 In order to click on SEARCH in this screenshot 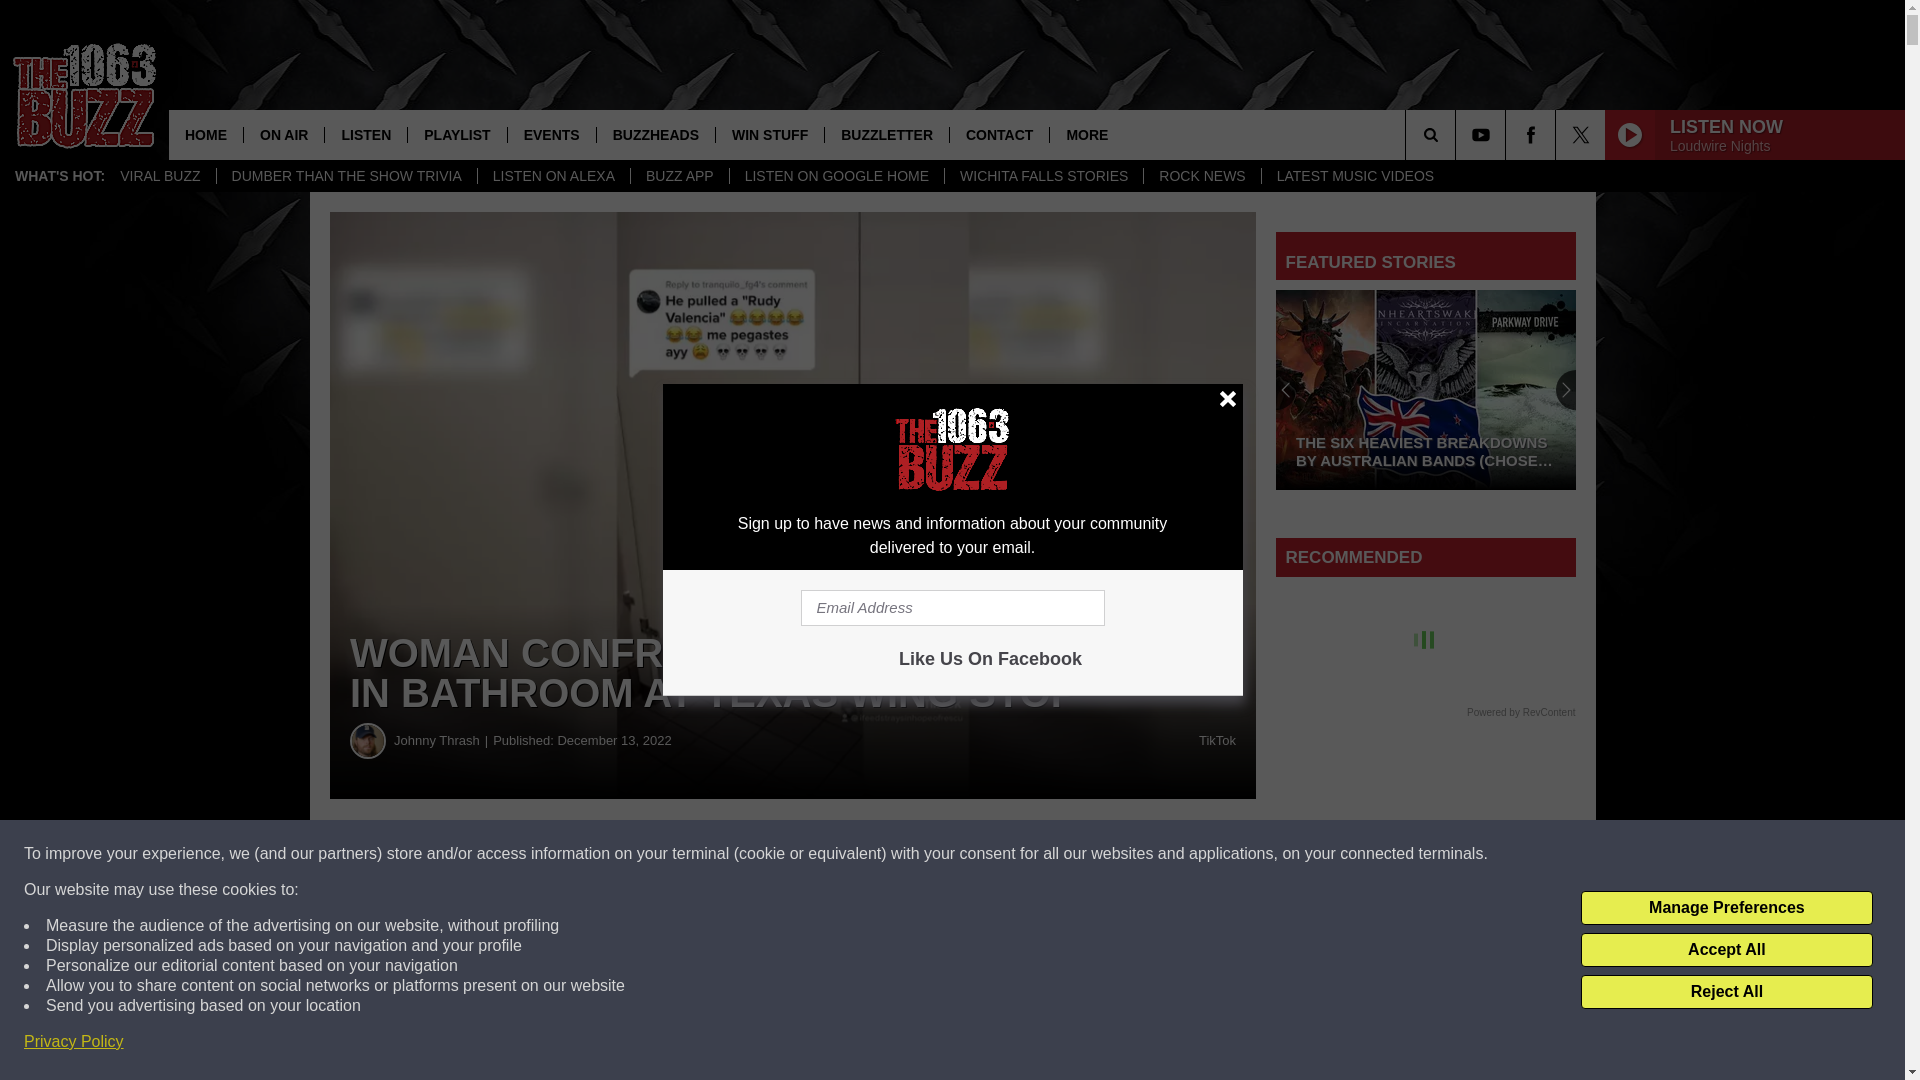, I will do `click(1458, 134)`.